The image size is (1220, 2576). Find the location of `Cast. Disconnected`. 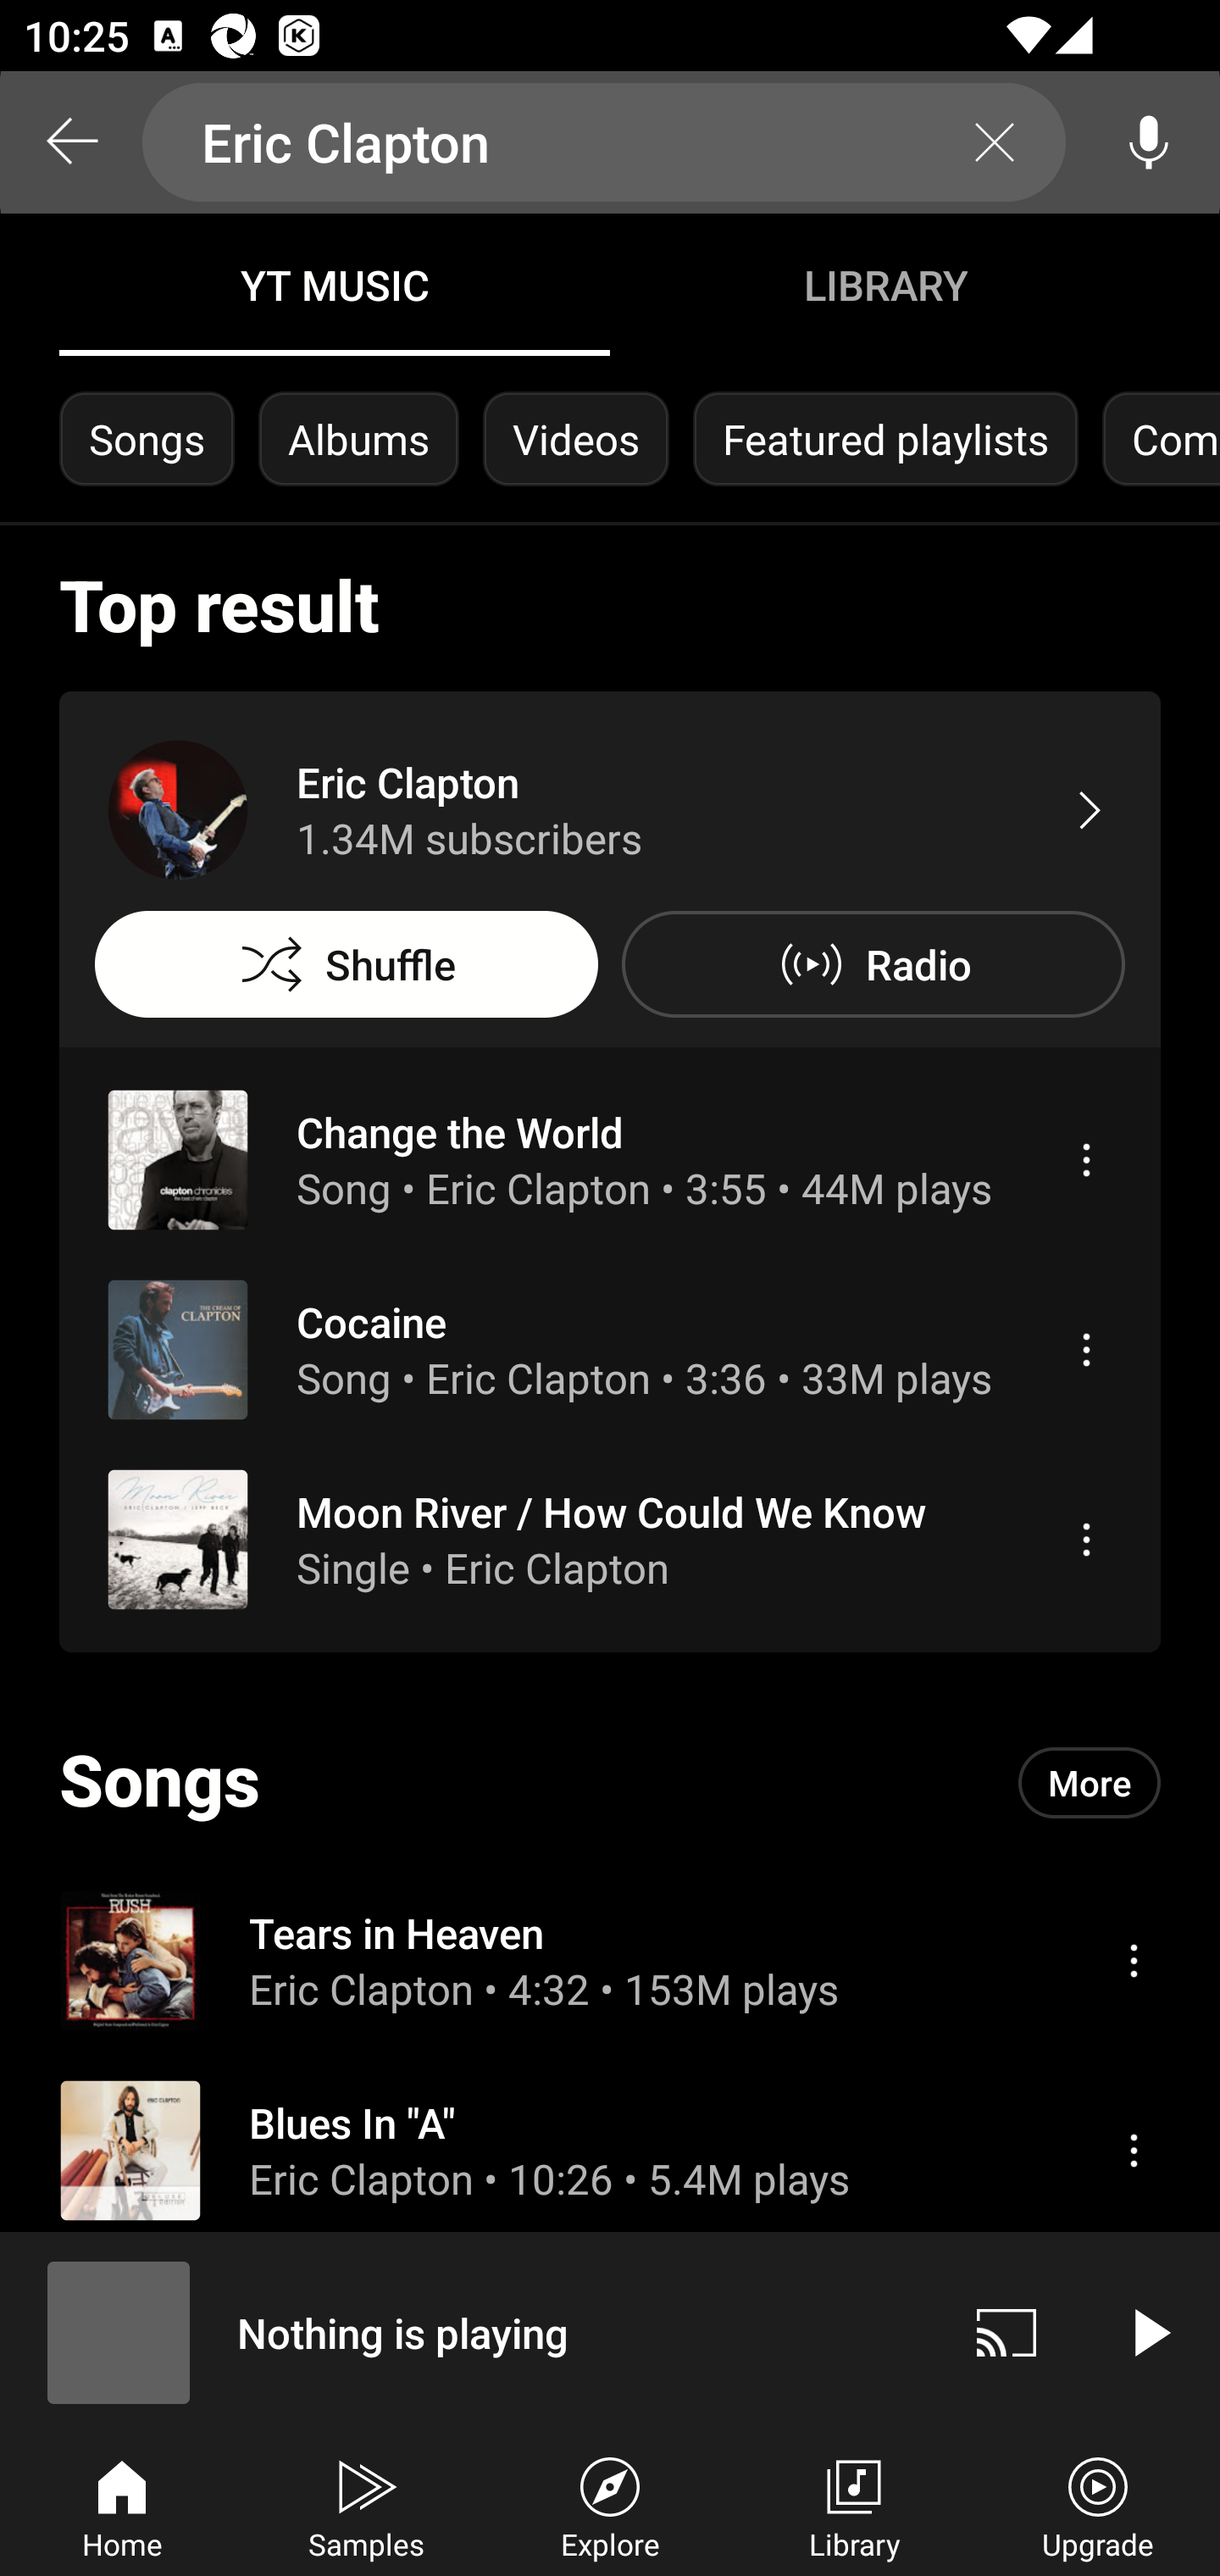

Cast. Disconnected is located at coordinates (1006, 2332).